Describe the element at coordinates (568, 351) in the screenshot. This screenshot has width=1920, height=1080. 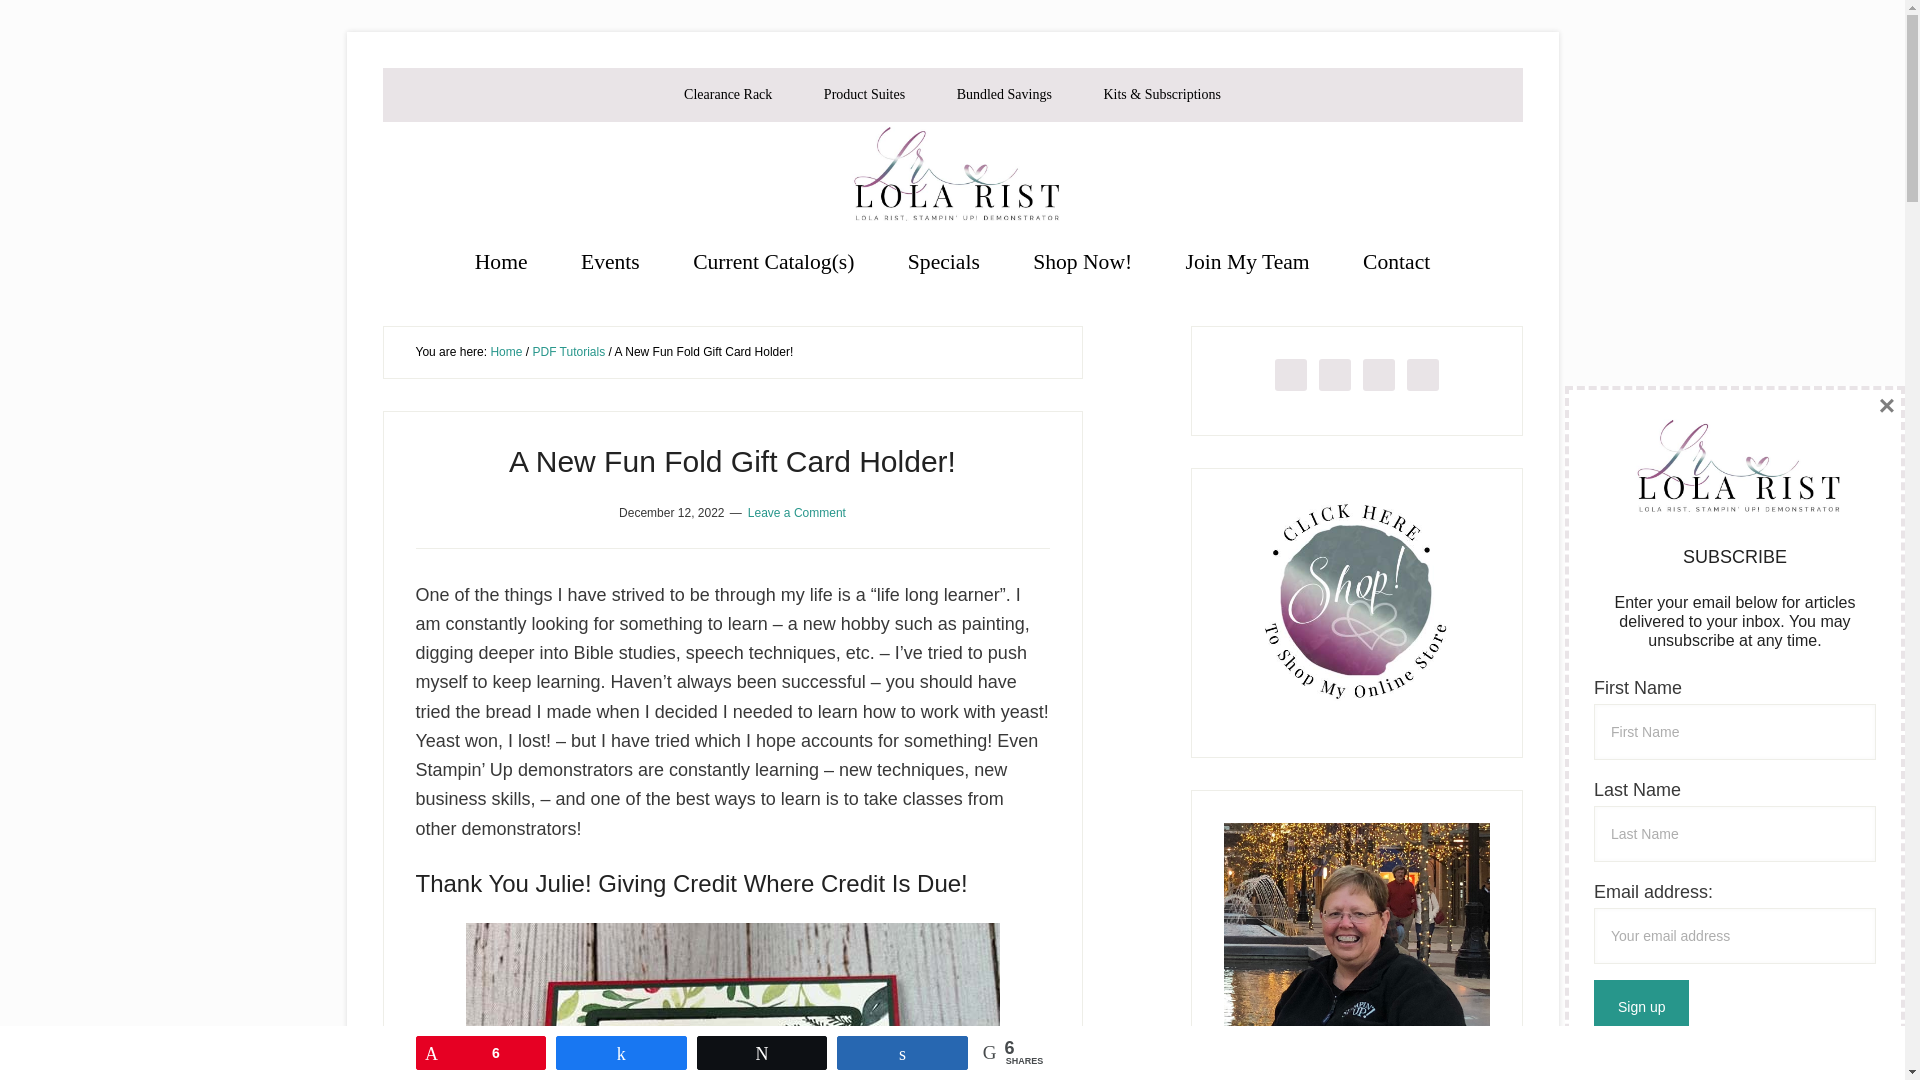
I see `PDF Tutorials` at that location.